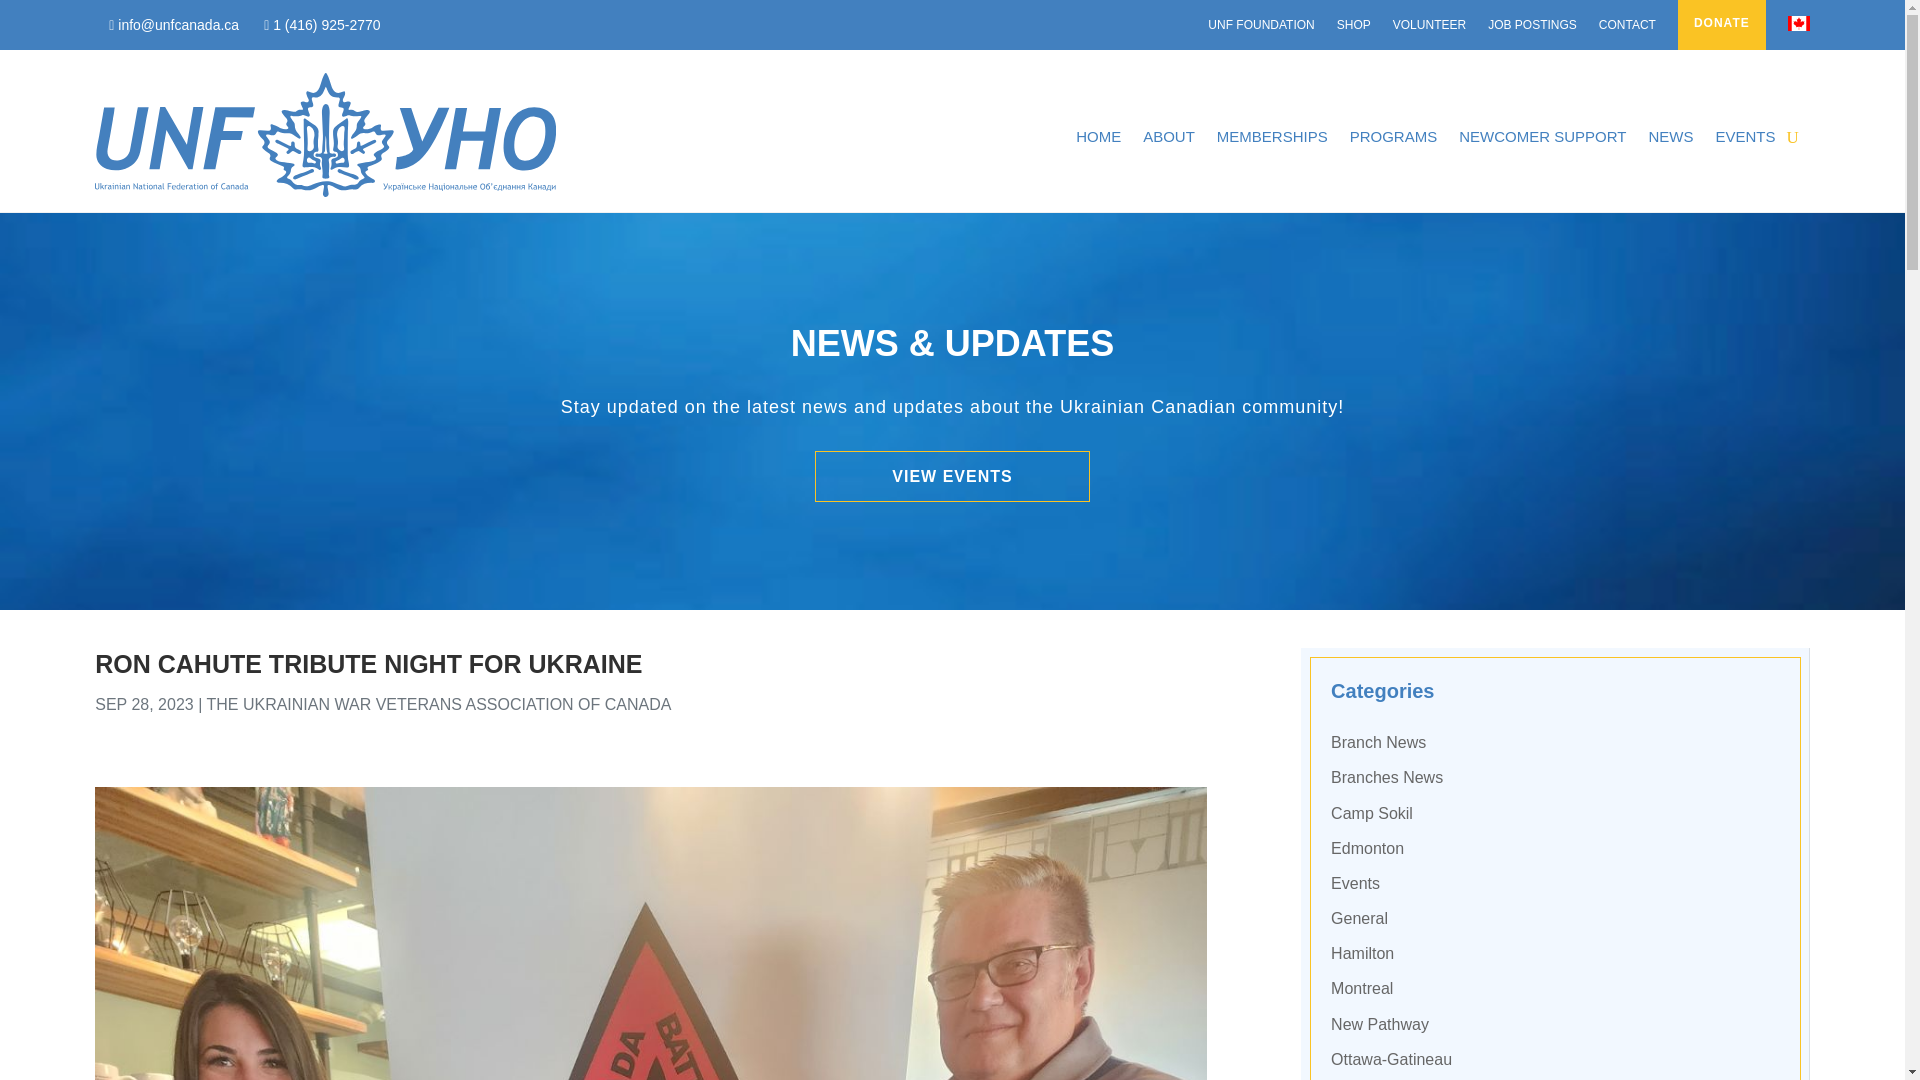  What do you see at coordinates (1353, 28) in the screenshot?
I see `SHOP` at bounding box center [1353, 28].